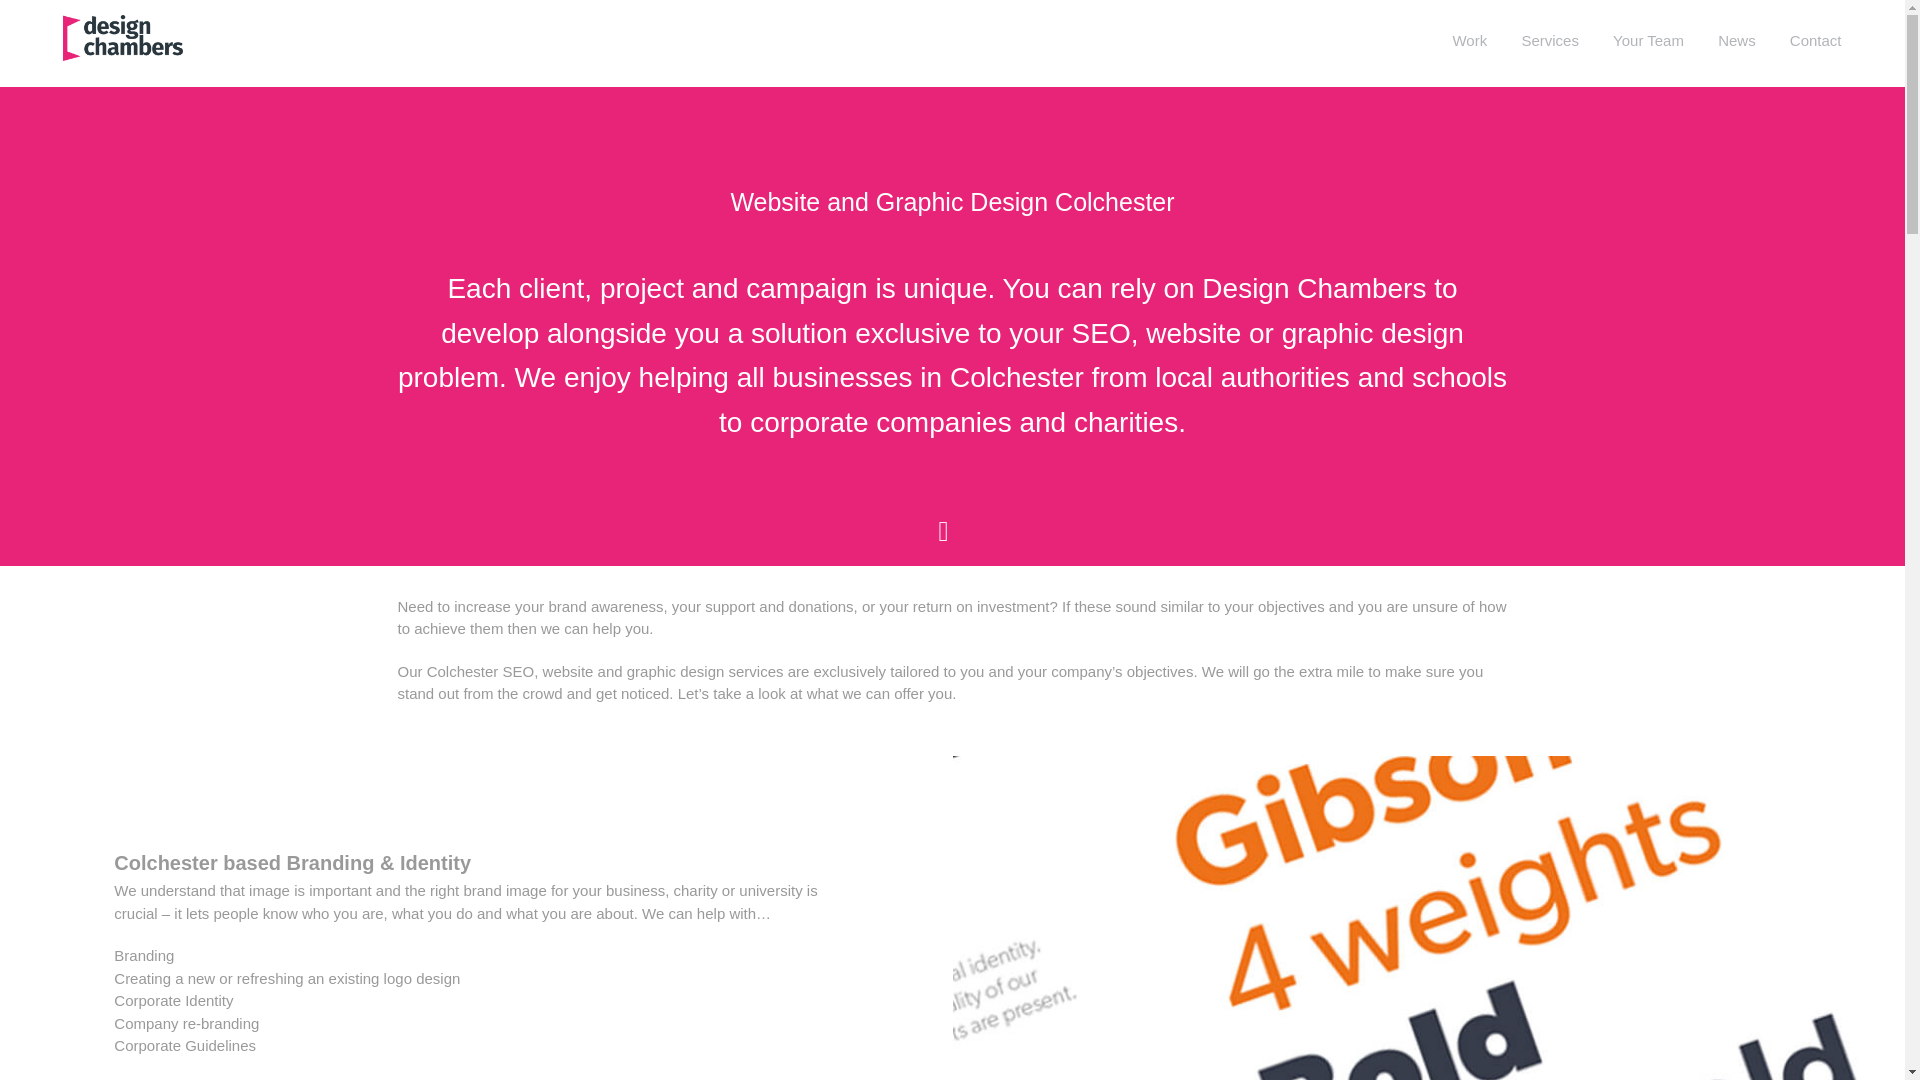  I want to click on Contact, so click(1815, 41).